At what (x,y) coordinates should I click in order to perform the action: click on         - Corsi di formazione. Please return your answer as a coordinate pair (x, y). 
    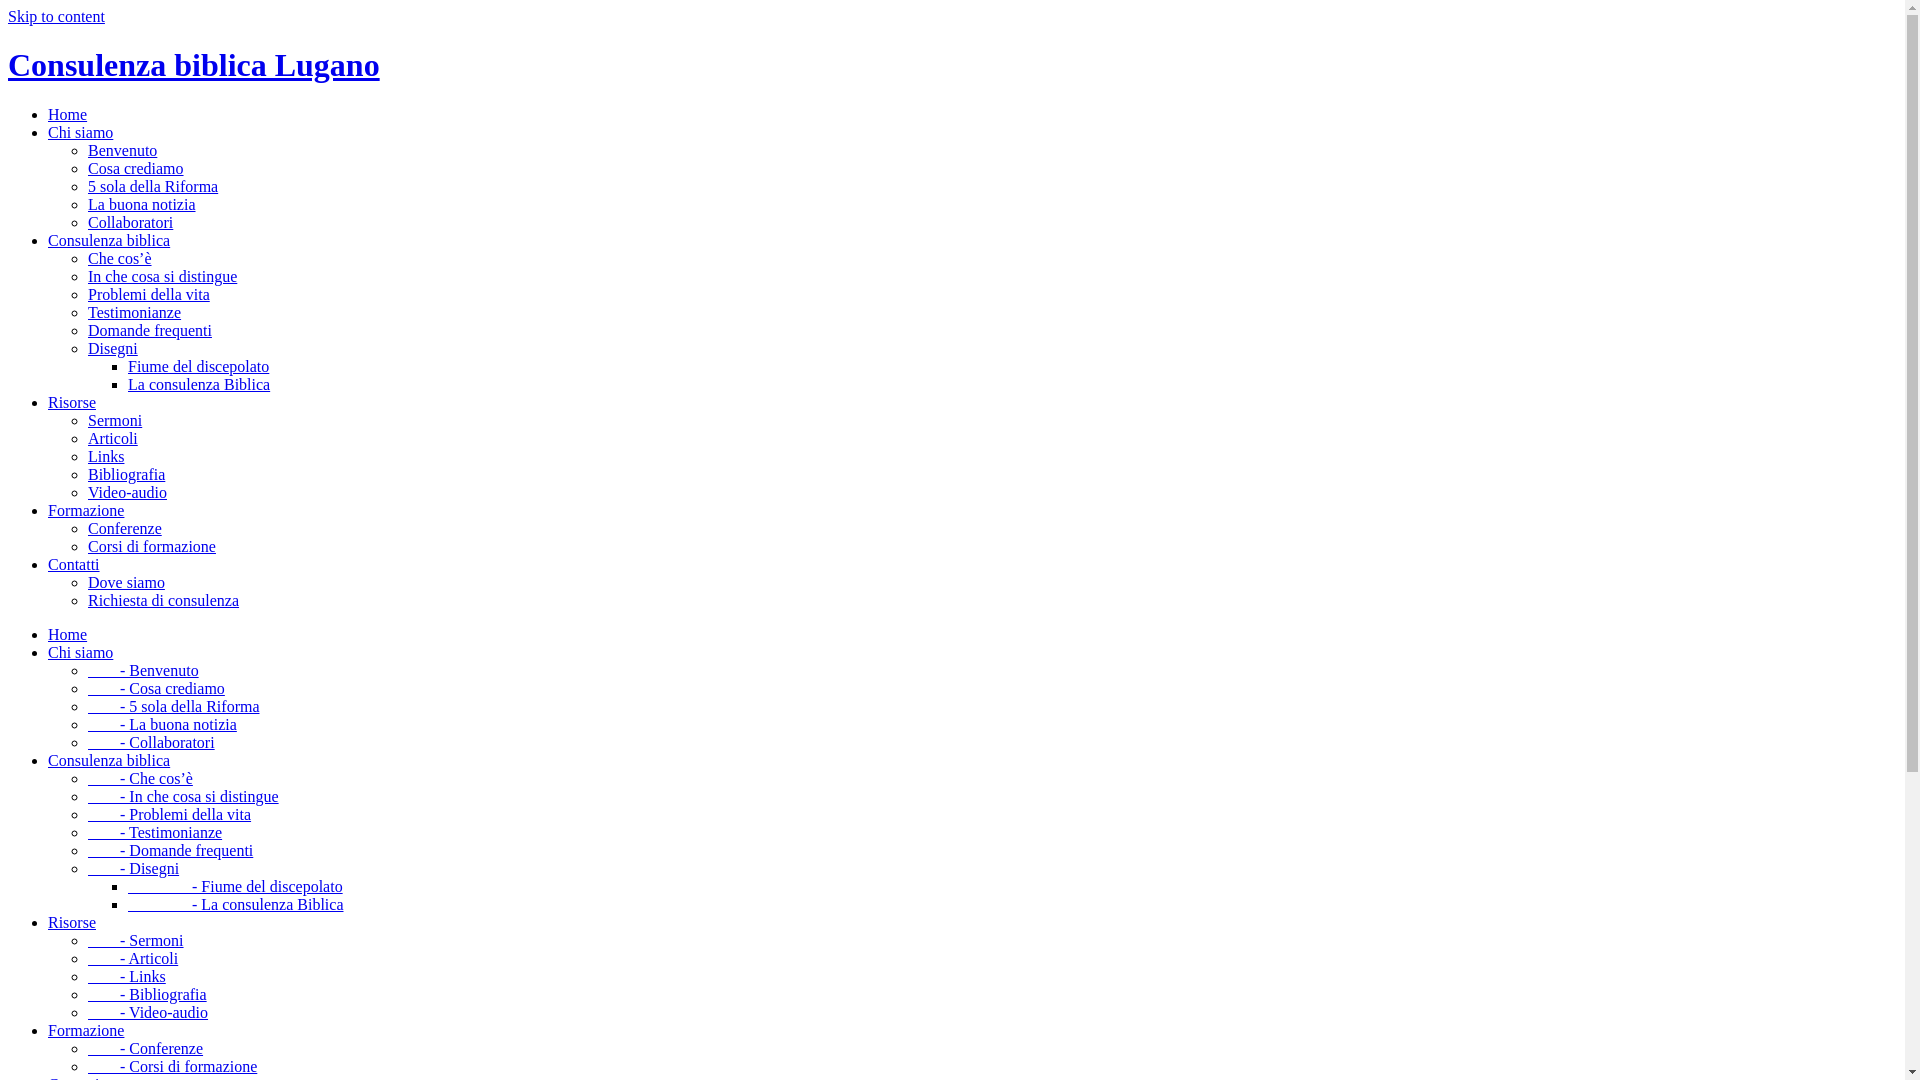
    Looking at the image, I should click on (172, 1066).